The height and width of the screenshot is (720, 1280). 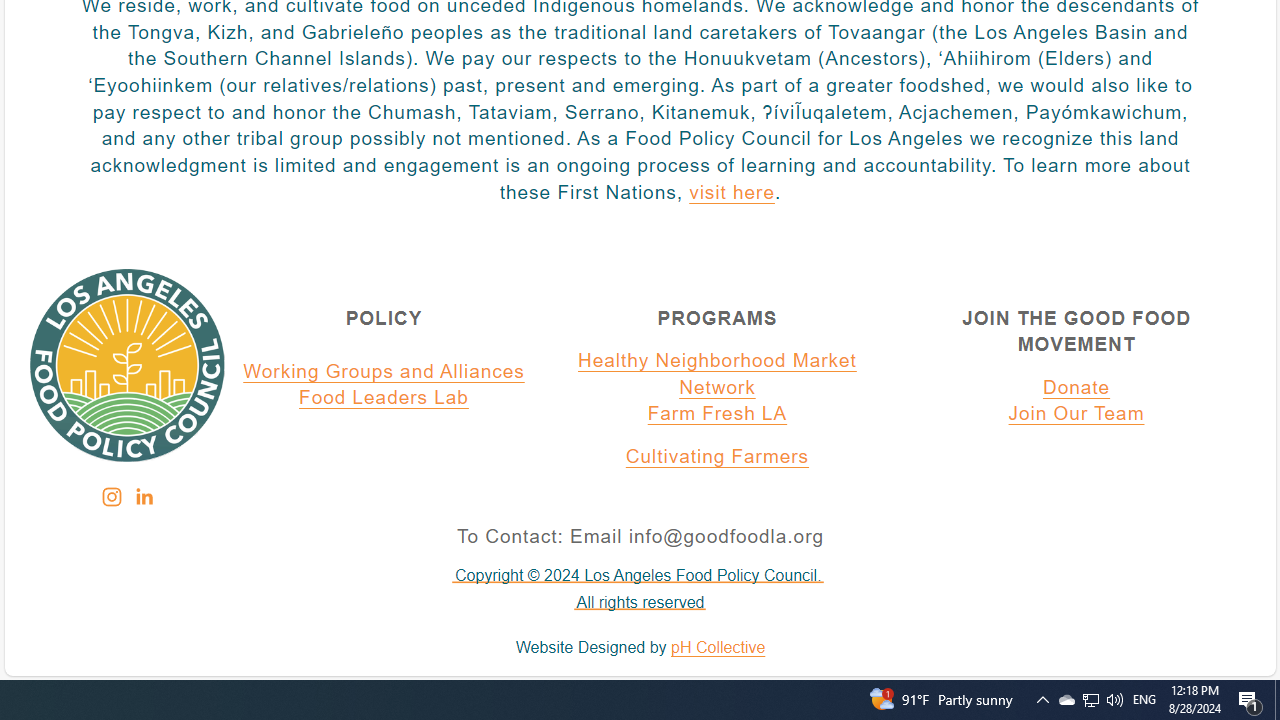 I want to click on visit here, so click(x=731, y=193).